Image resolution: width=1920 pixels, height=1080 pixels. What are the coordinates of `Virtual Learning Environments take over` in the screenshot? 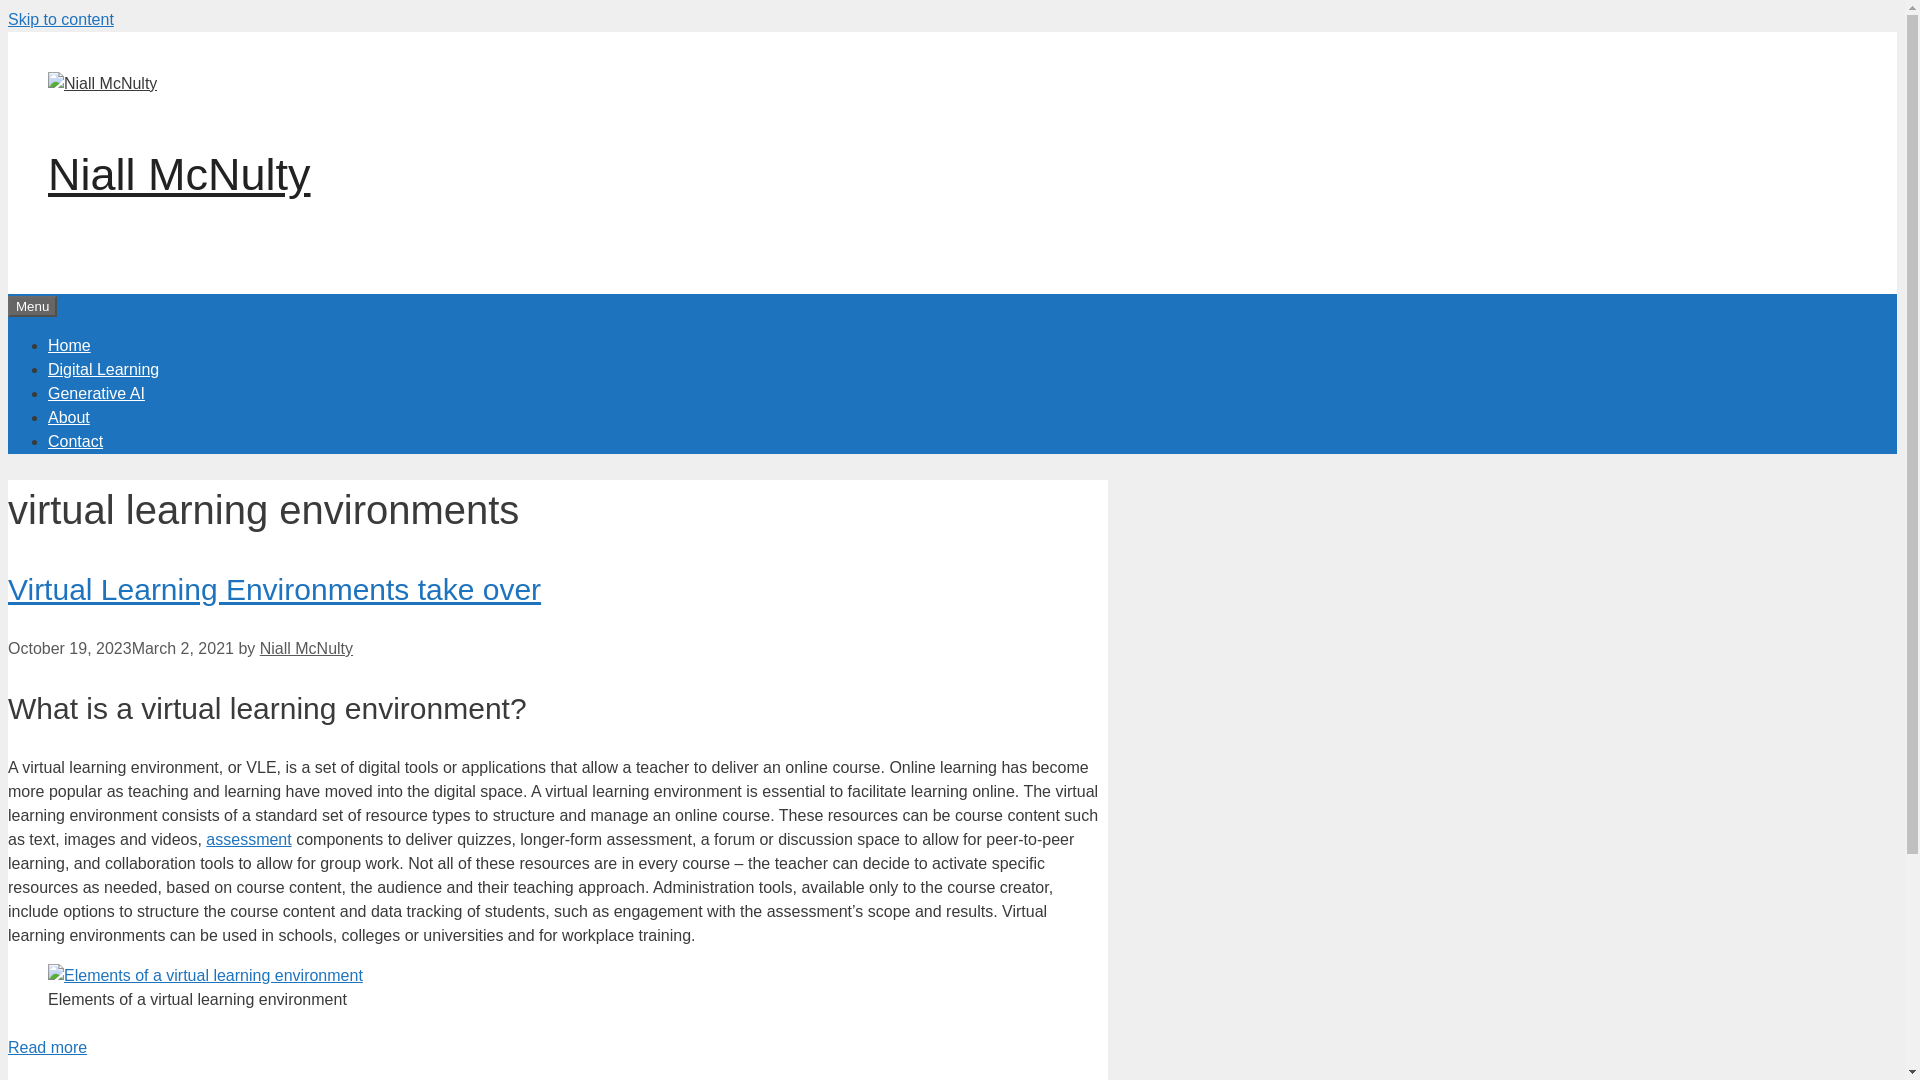 It's located at (46, 1047).